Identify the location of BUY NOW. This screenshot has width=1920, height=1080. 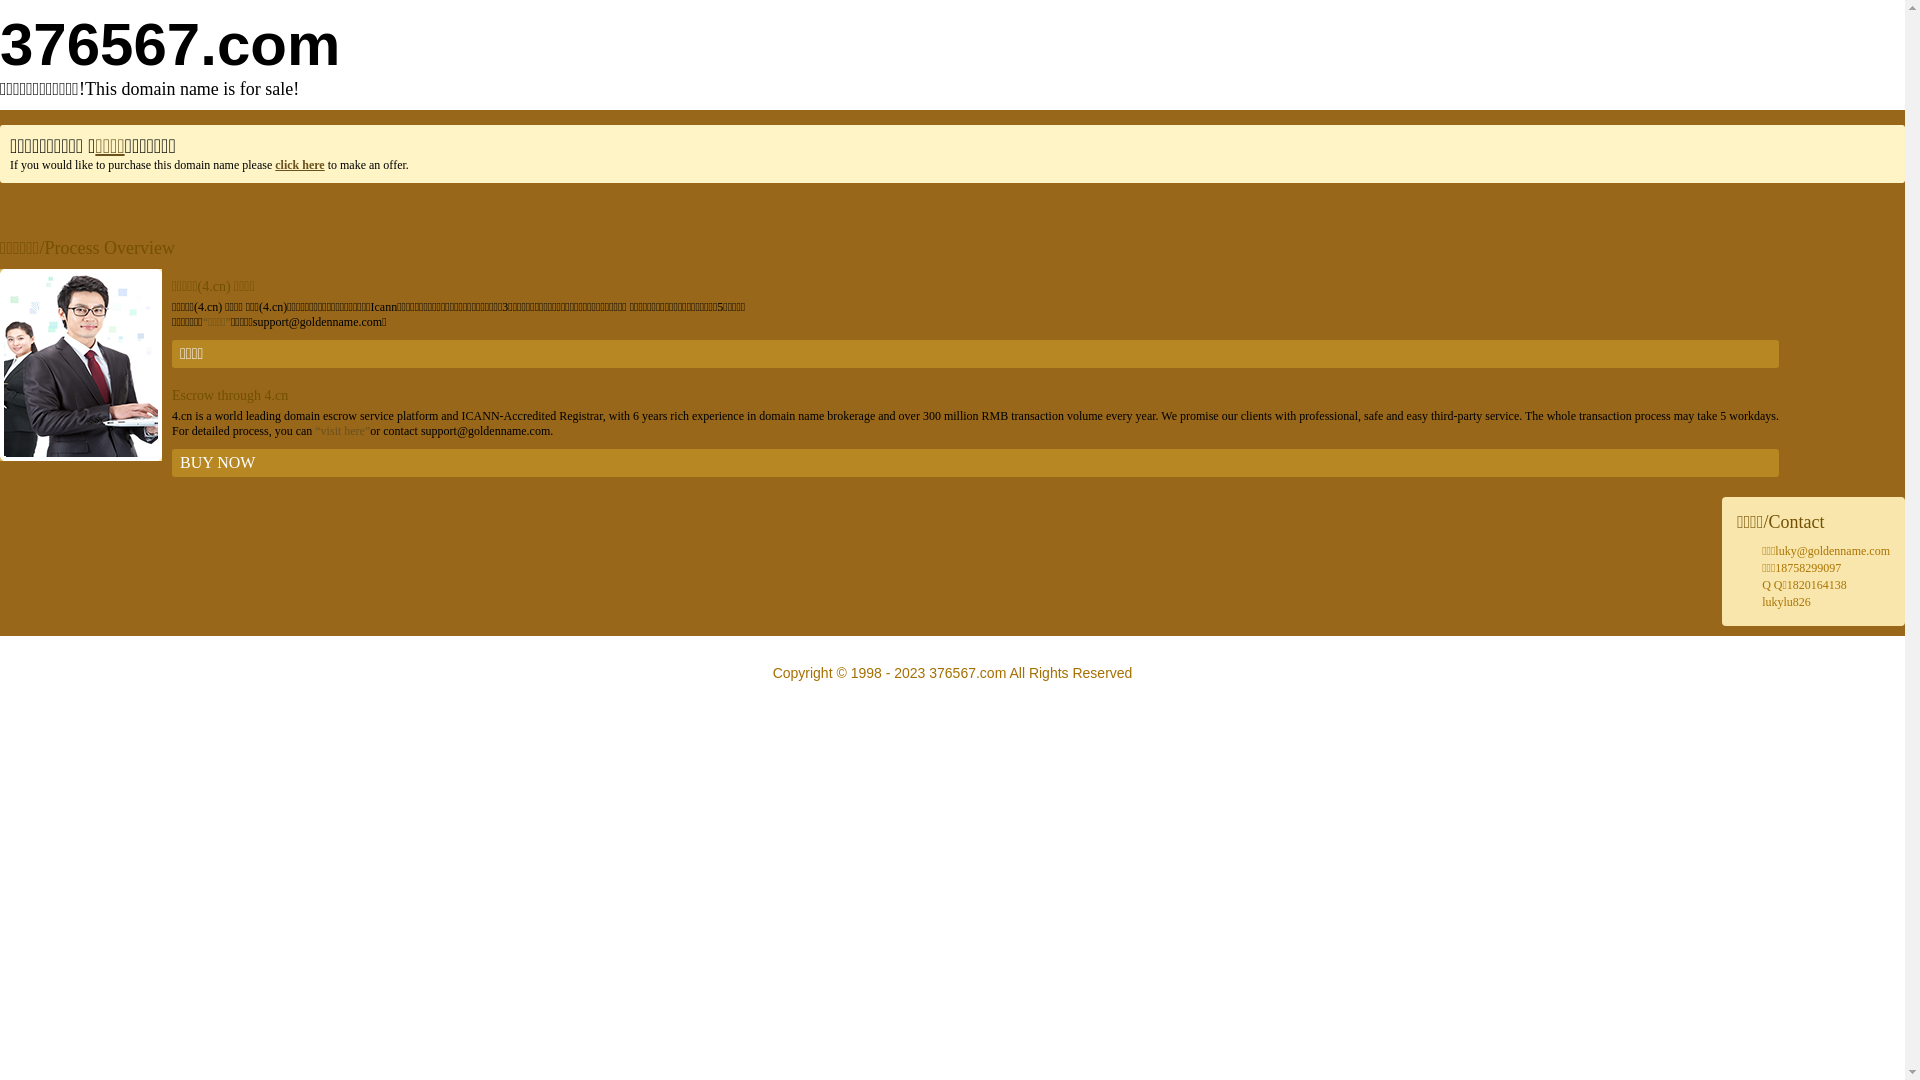
(976, 463).